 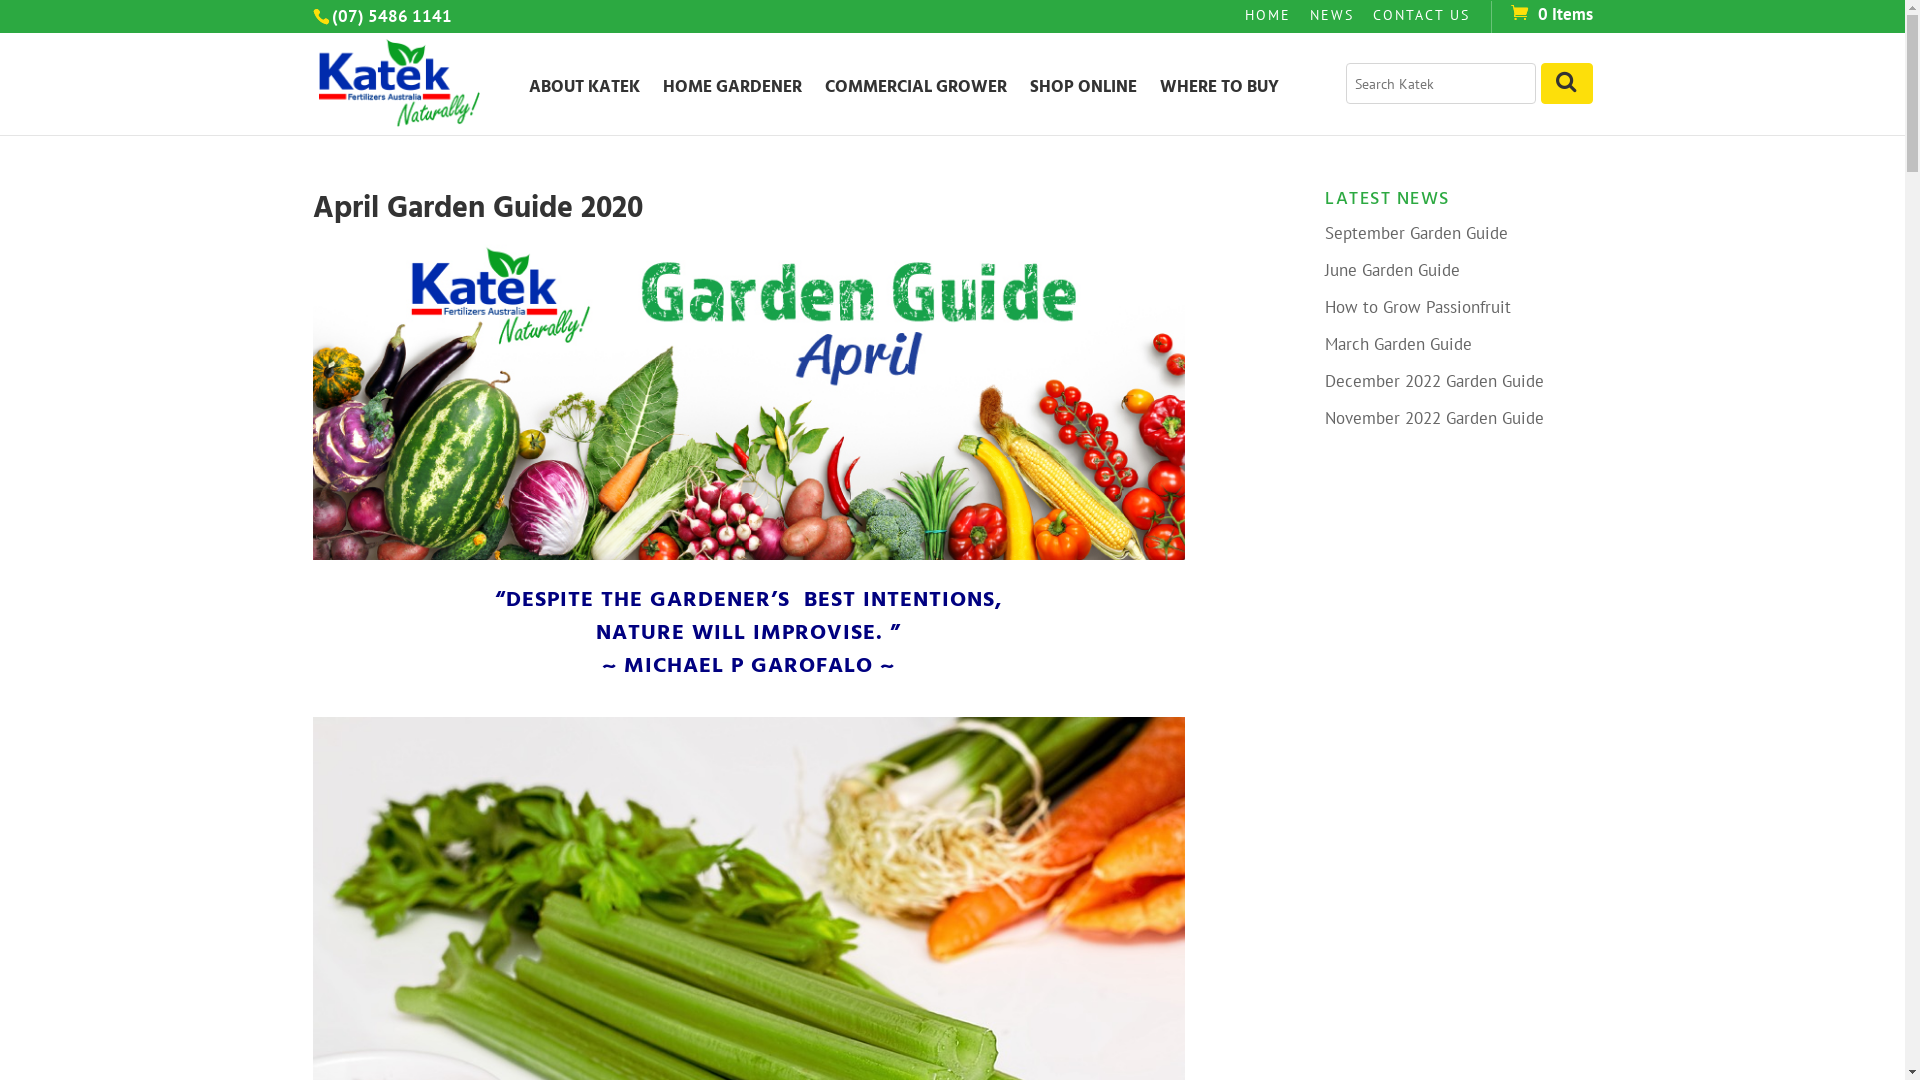 I want to click on HOME, so click(x=1267, y=20).